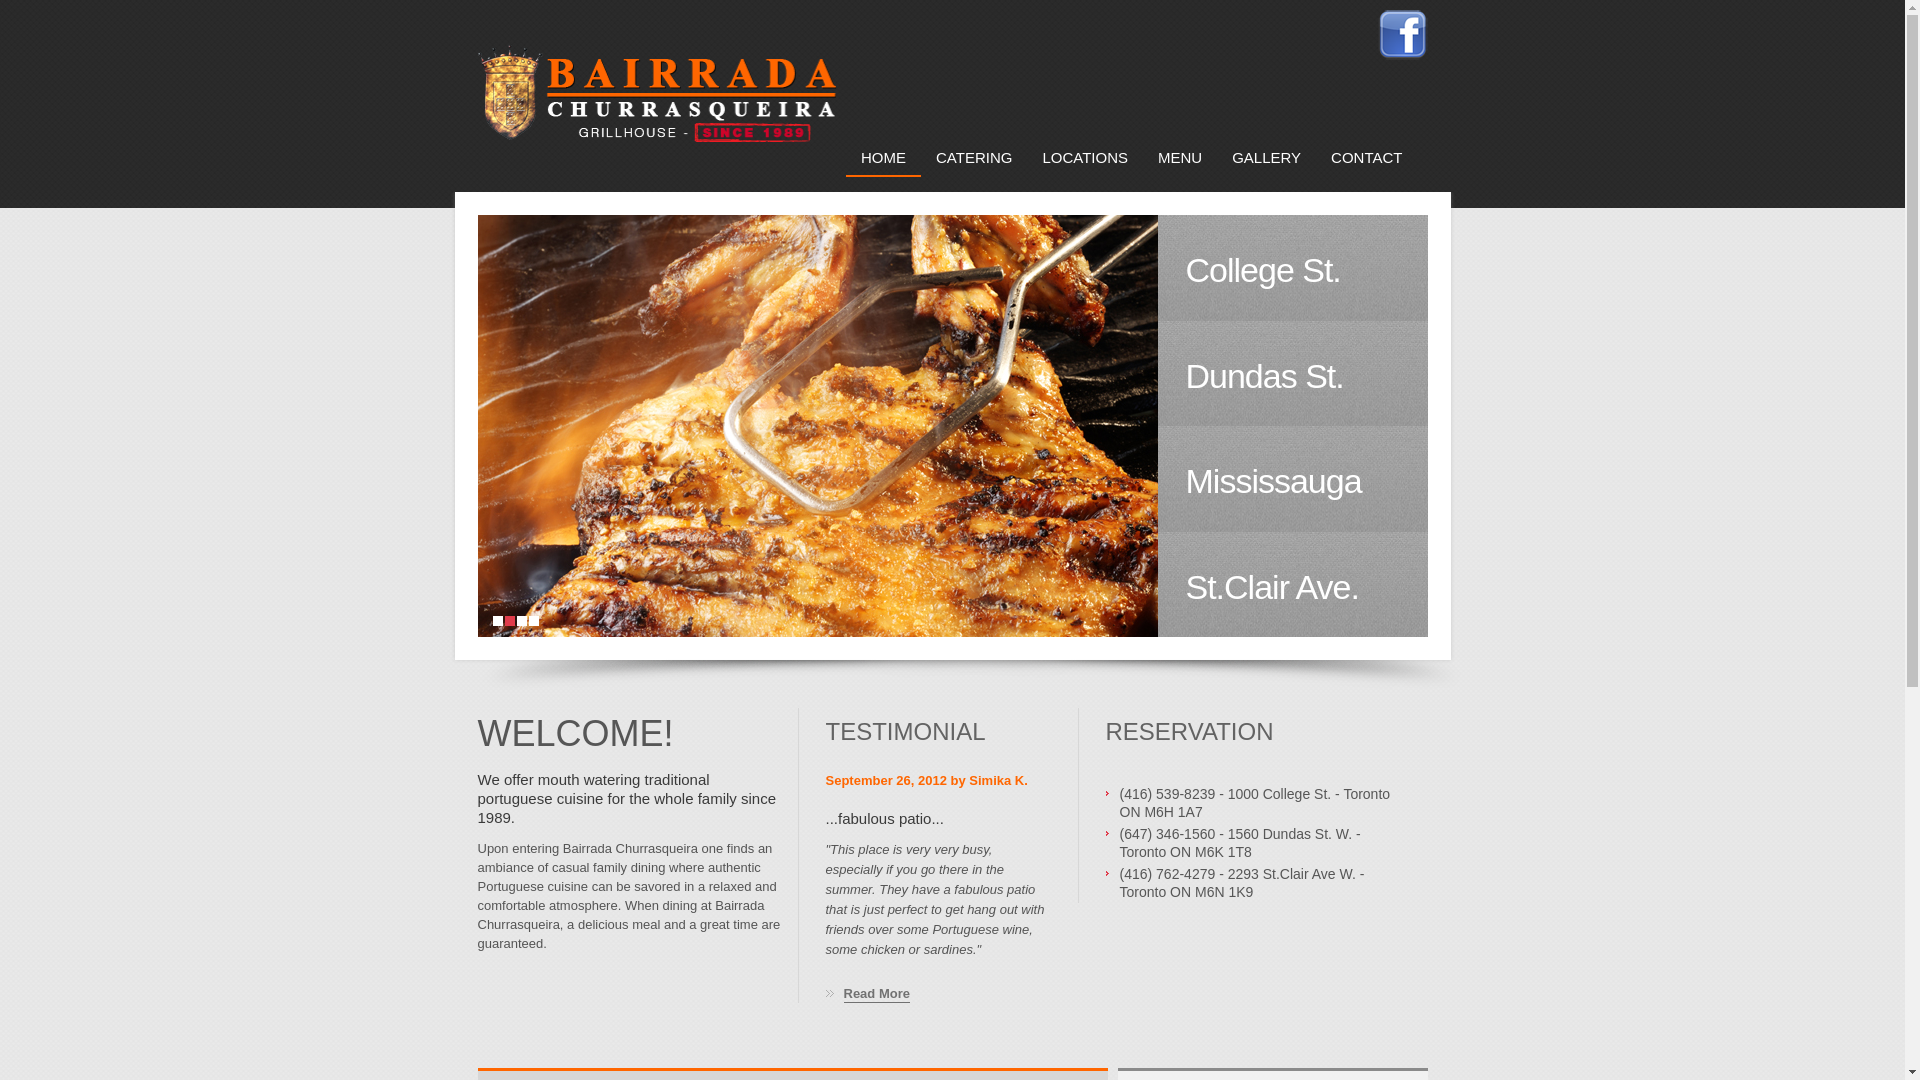 The image size is (1920, 1080). I want to click on 3, so click(521, 621).